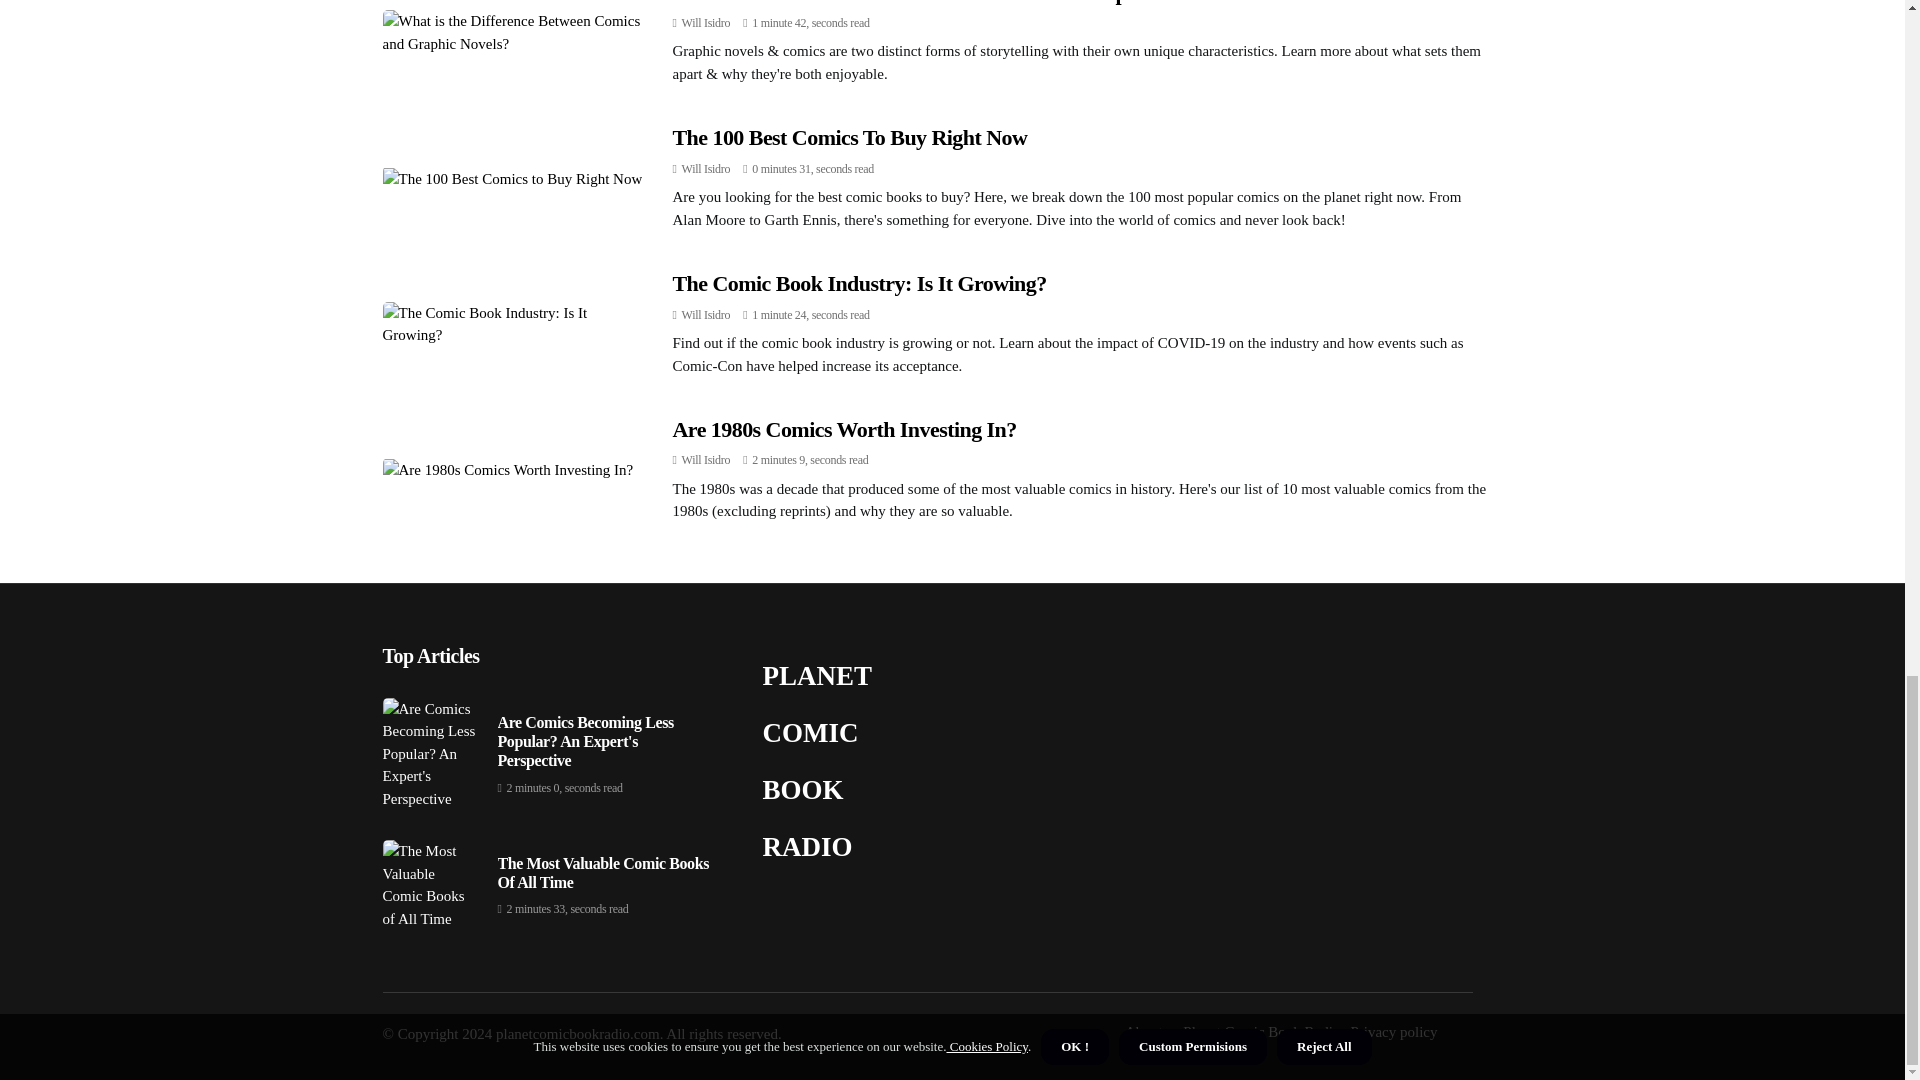 The image size is (1920, 1080). I want to click on Will Isidro, so click(706, 314).